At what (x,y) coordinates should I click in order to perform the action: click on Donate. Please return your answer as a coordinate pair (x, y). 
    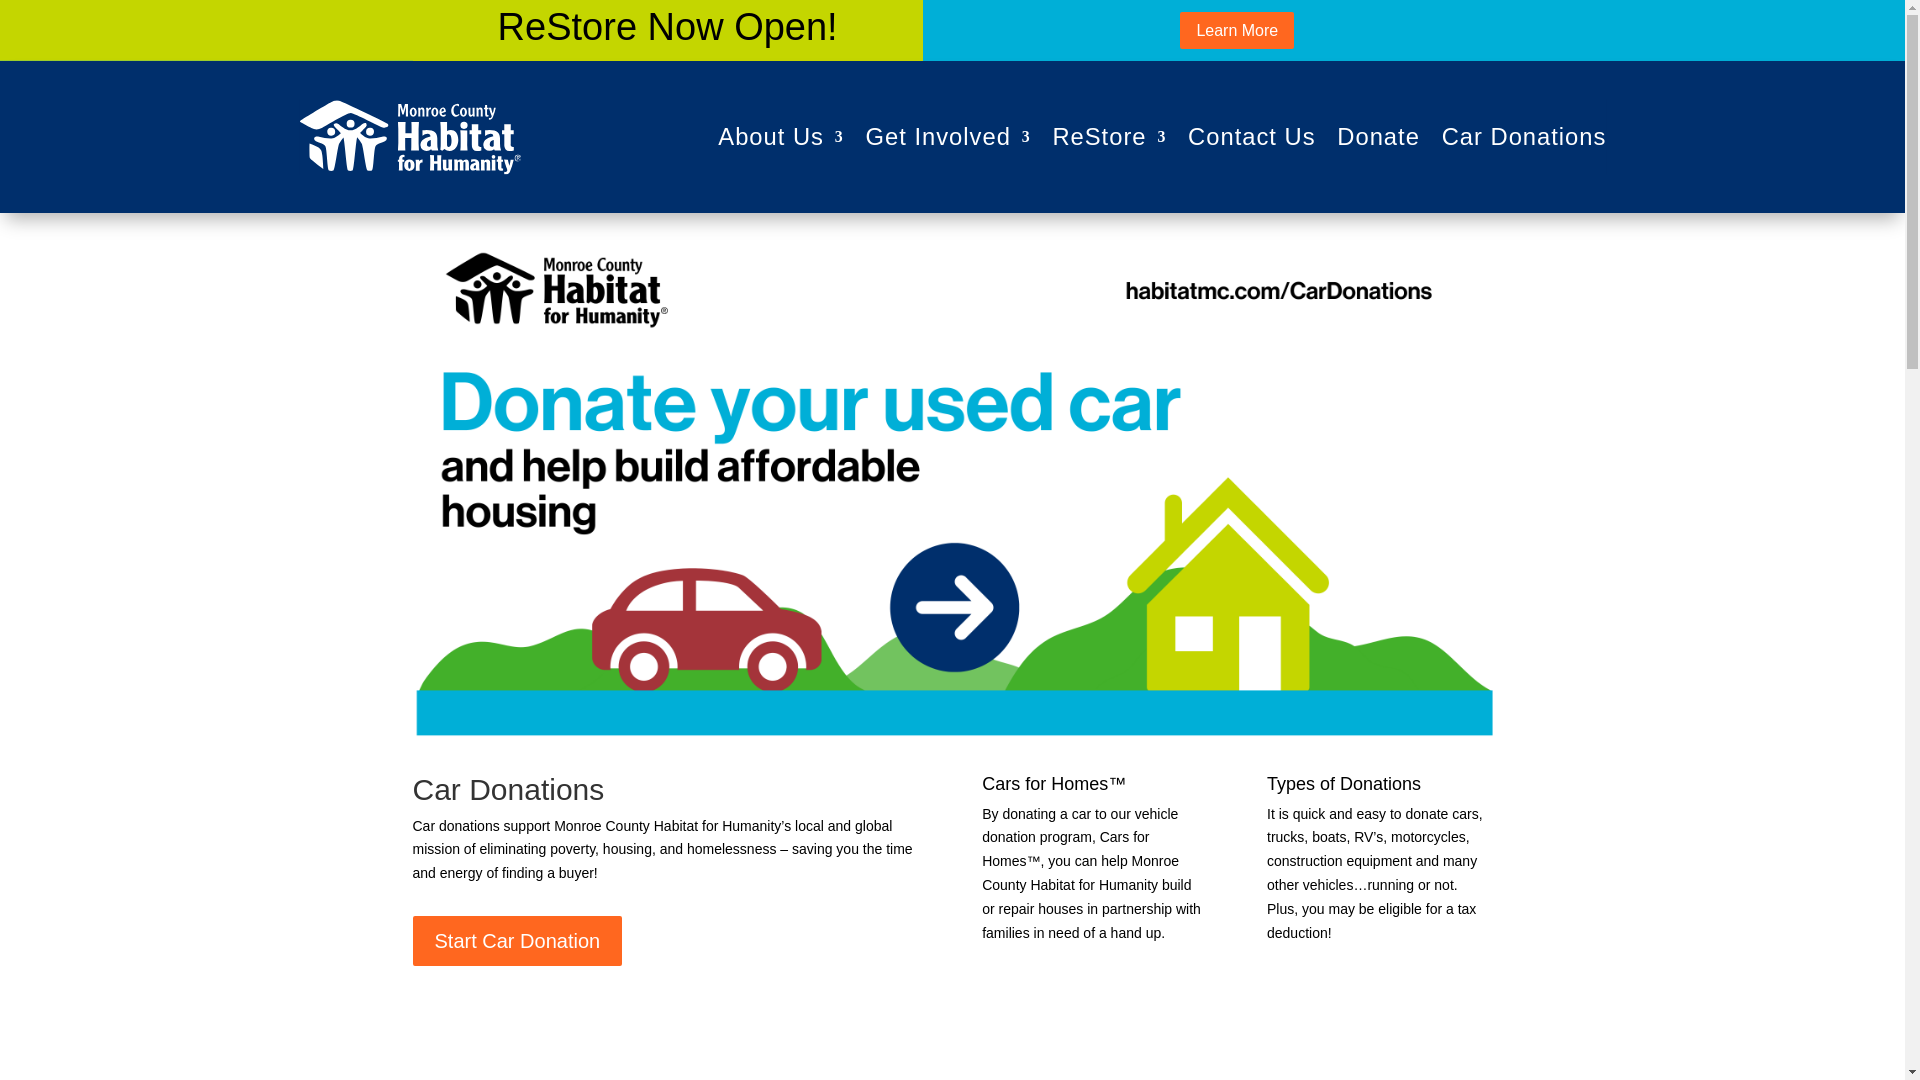
    Looking at the image, I should click on (1378, 136).